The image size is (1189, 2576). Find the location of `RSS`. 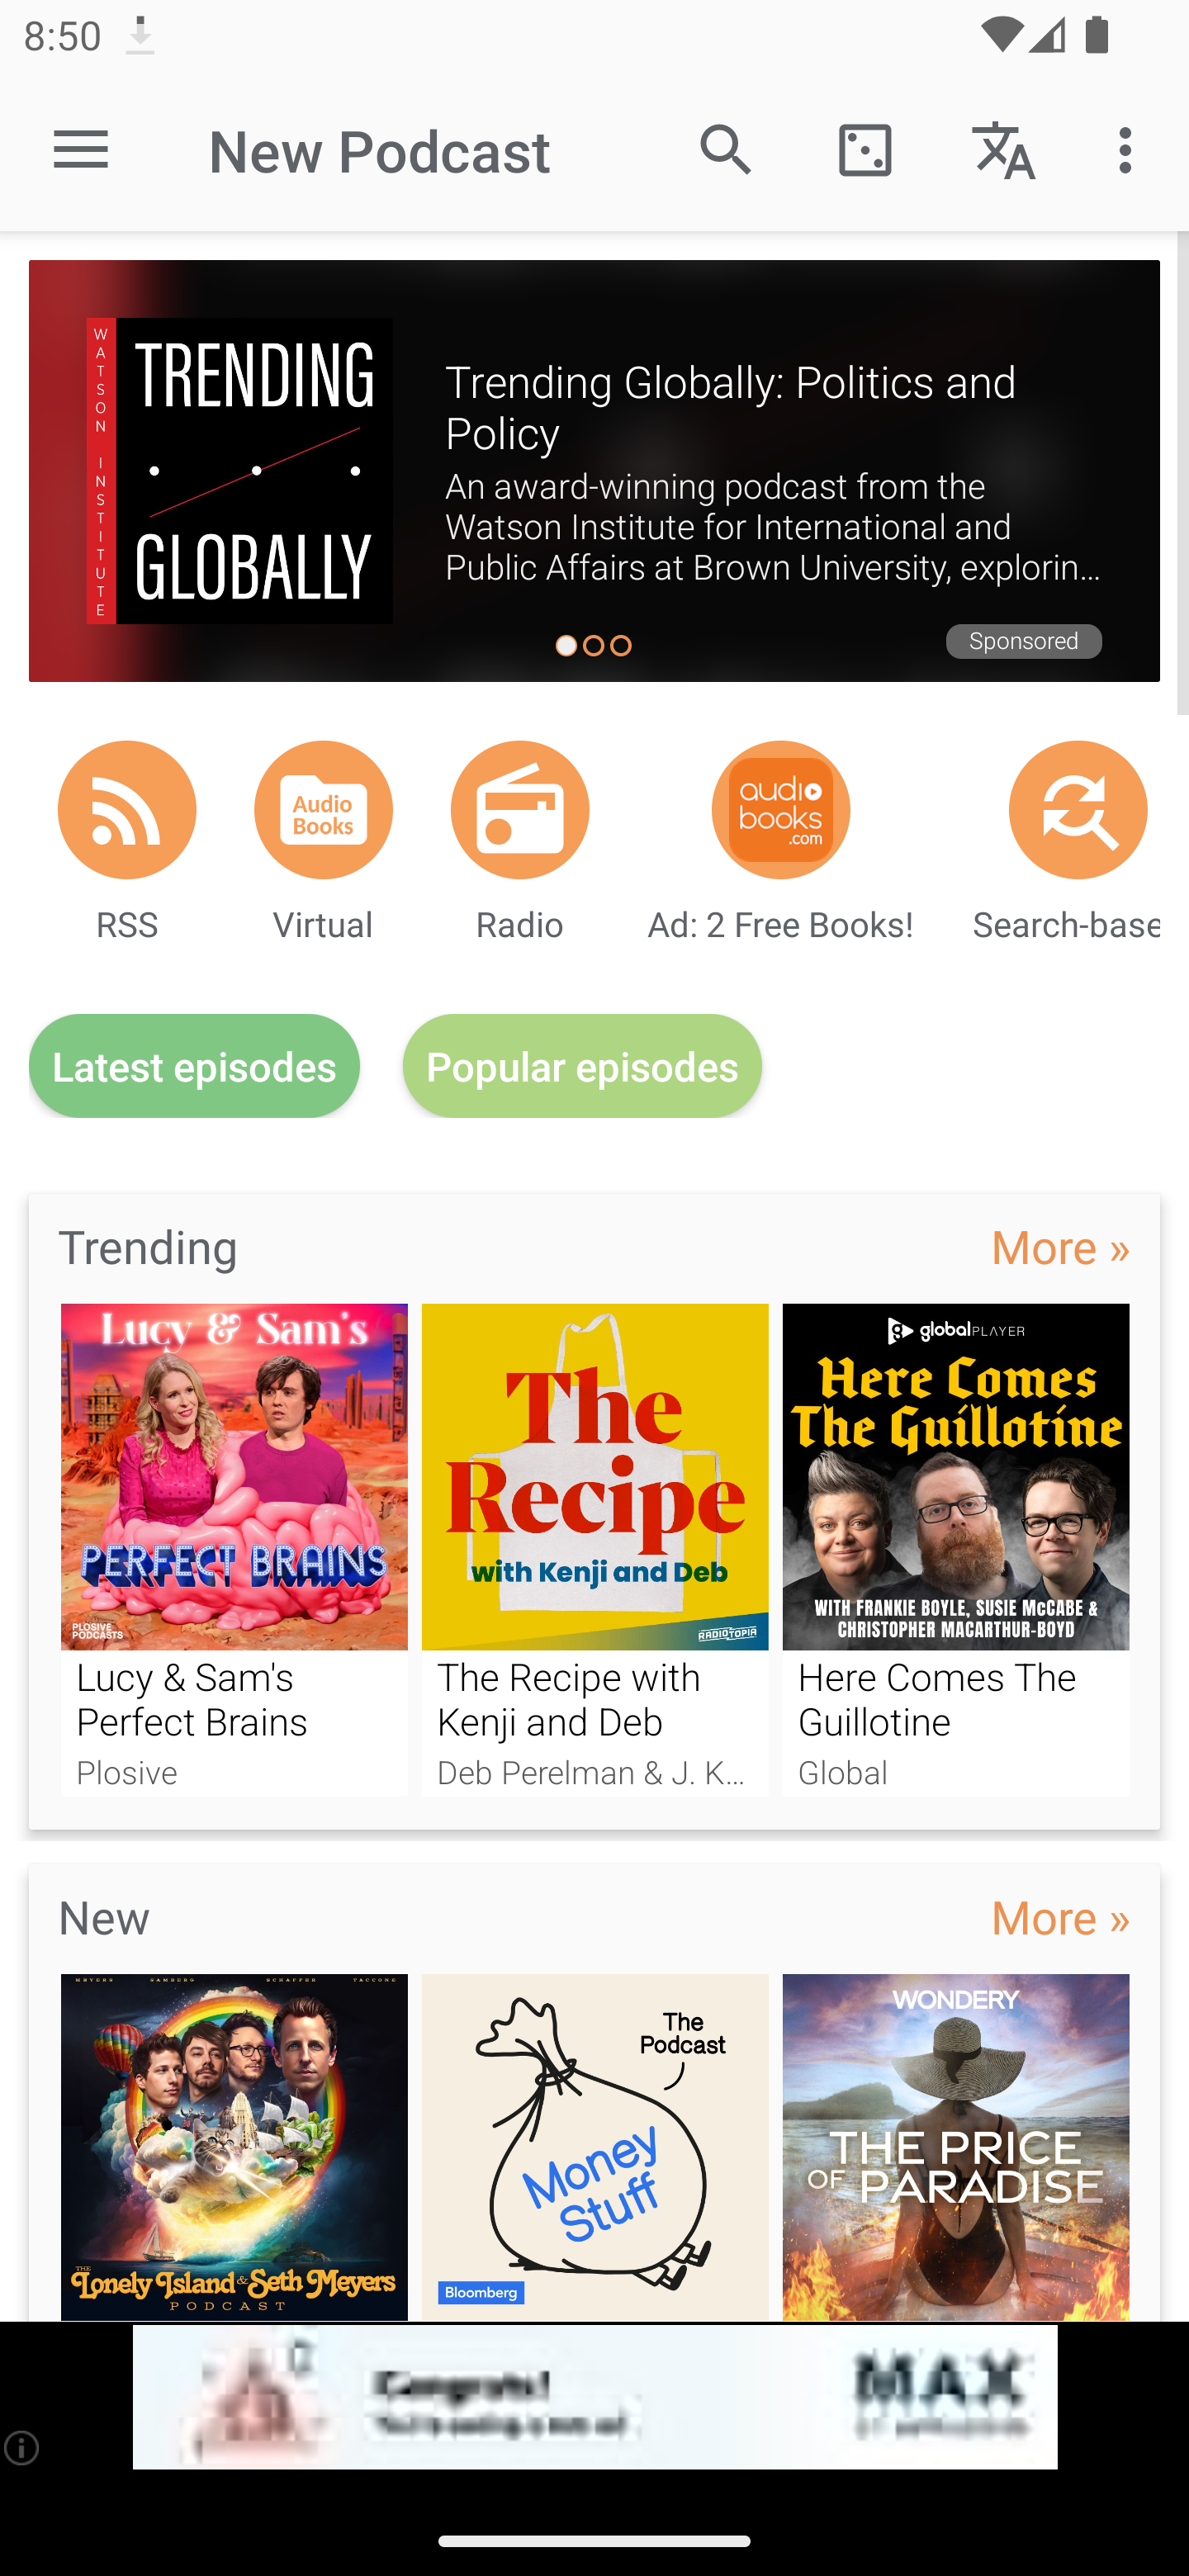

RSS is located at coordinates (127, 809).